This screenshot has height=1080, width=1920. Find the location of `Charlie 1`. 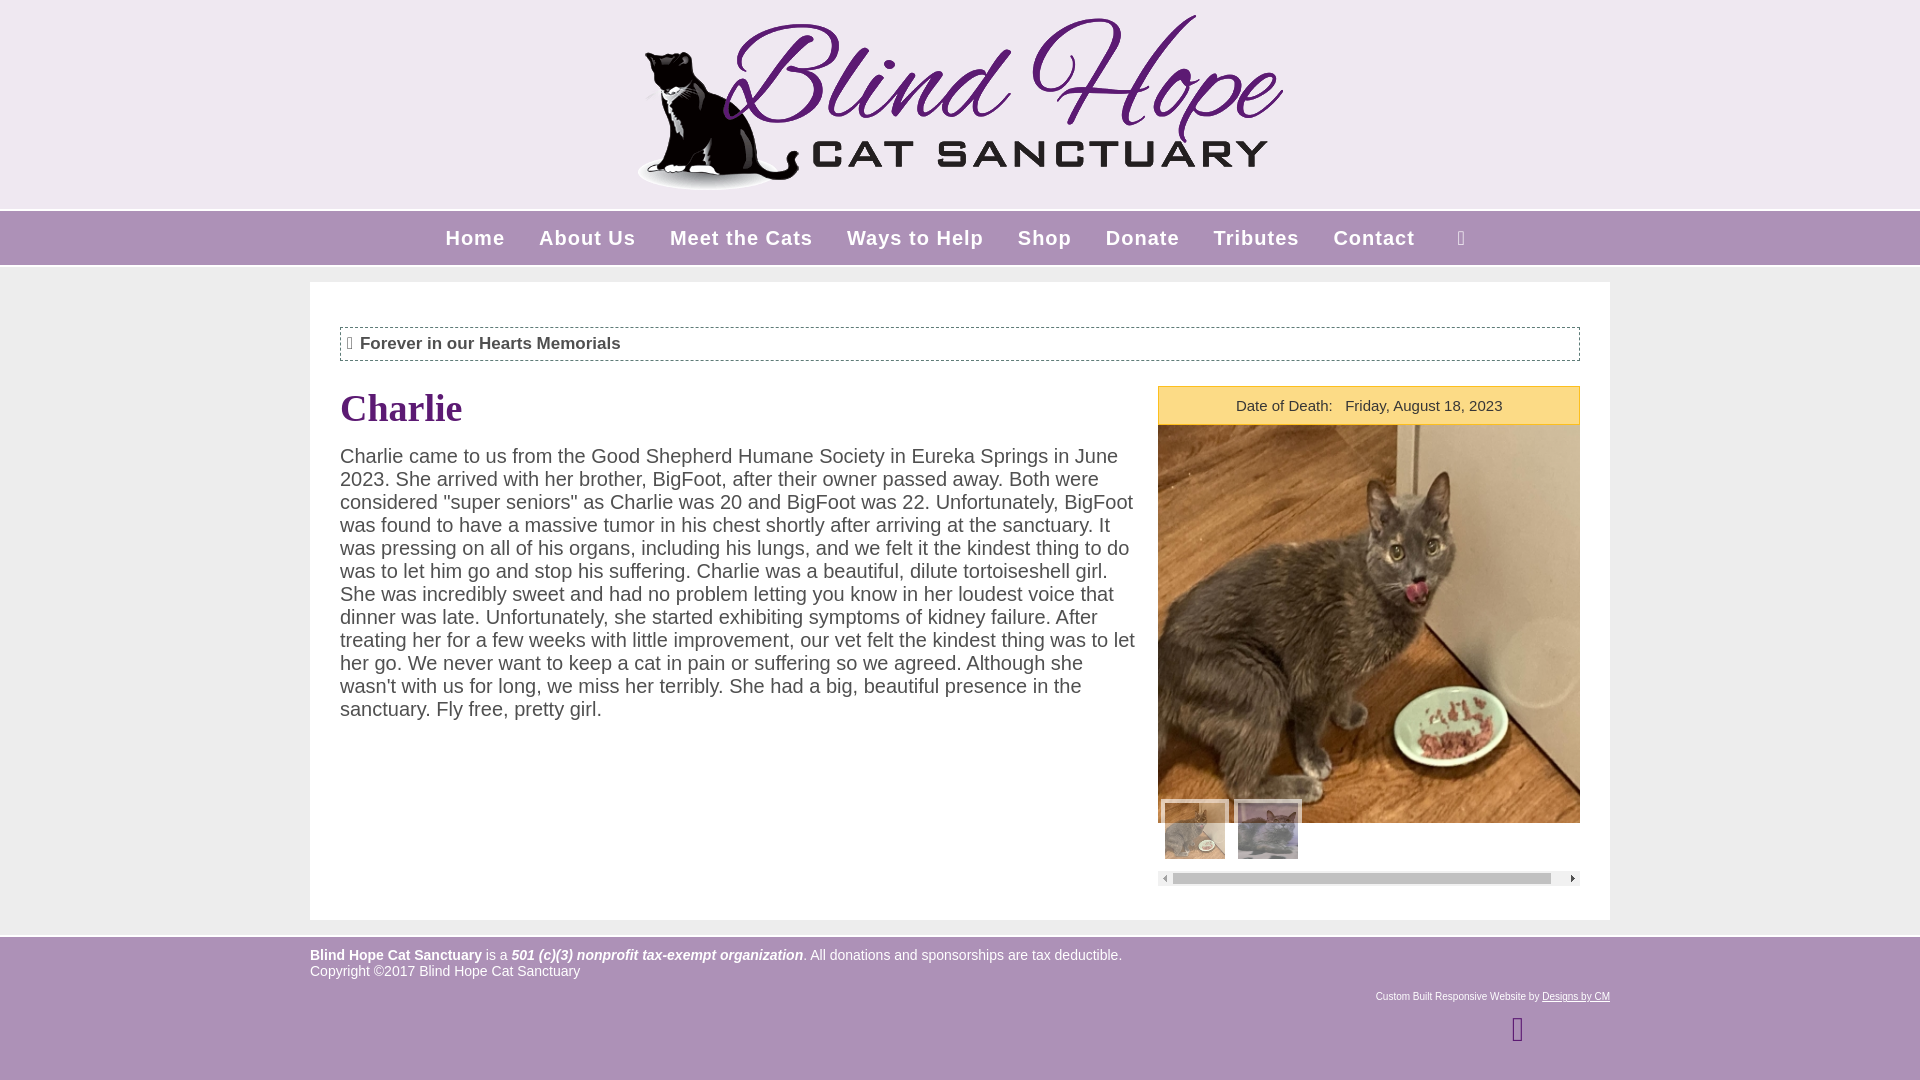

Charlie 1 is located at coordinates (1194, 834).